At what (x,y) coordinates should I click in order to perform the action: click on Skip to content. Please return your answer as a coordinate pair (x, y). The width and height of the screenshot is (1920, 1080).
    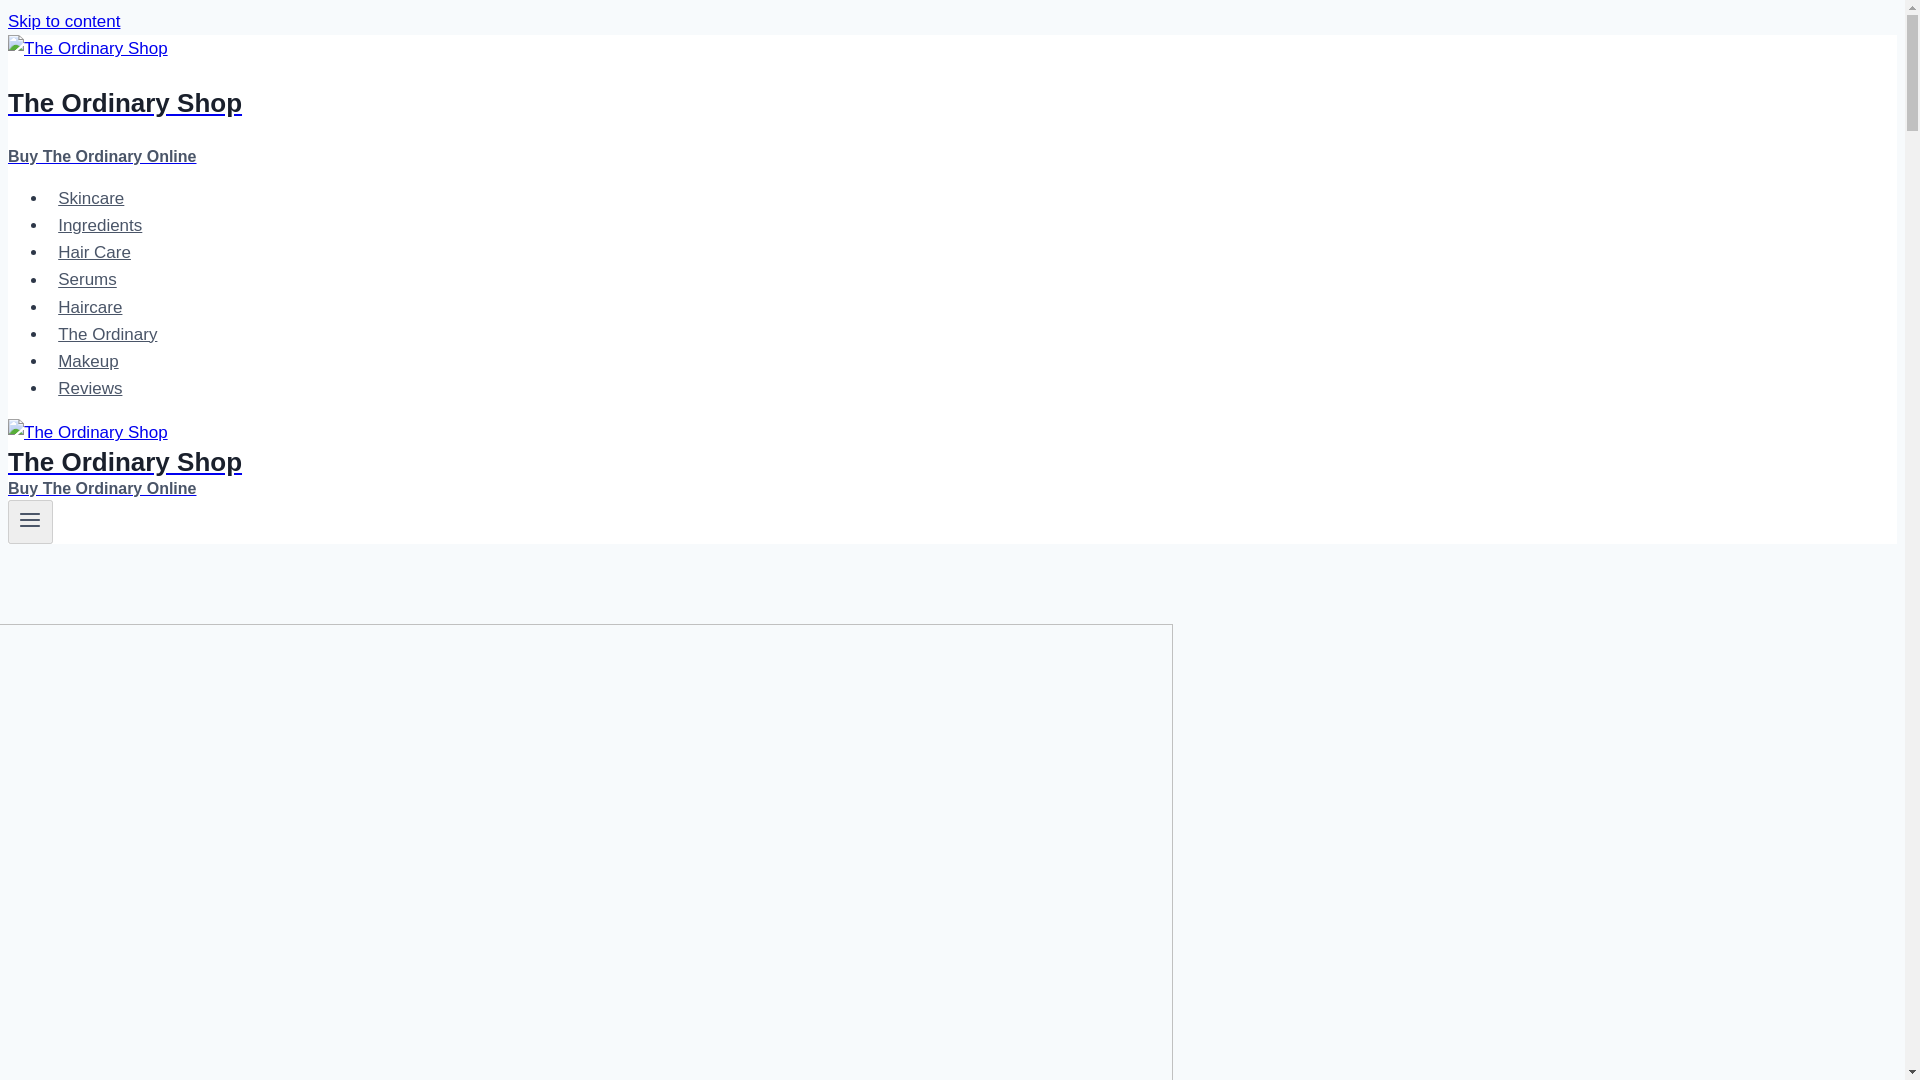
    Looking at the image, I should click on (63, 21).